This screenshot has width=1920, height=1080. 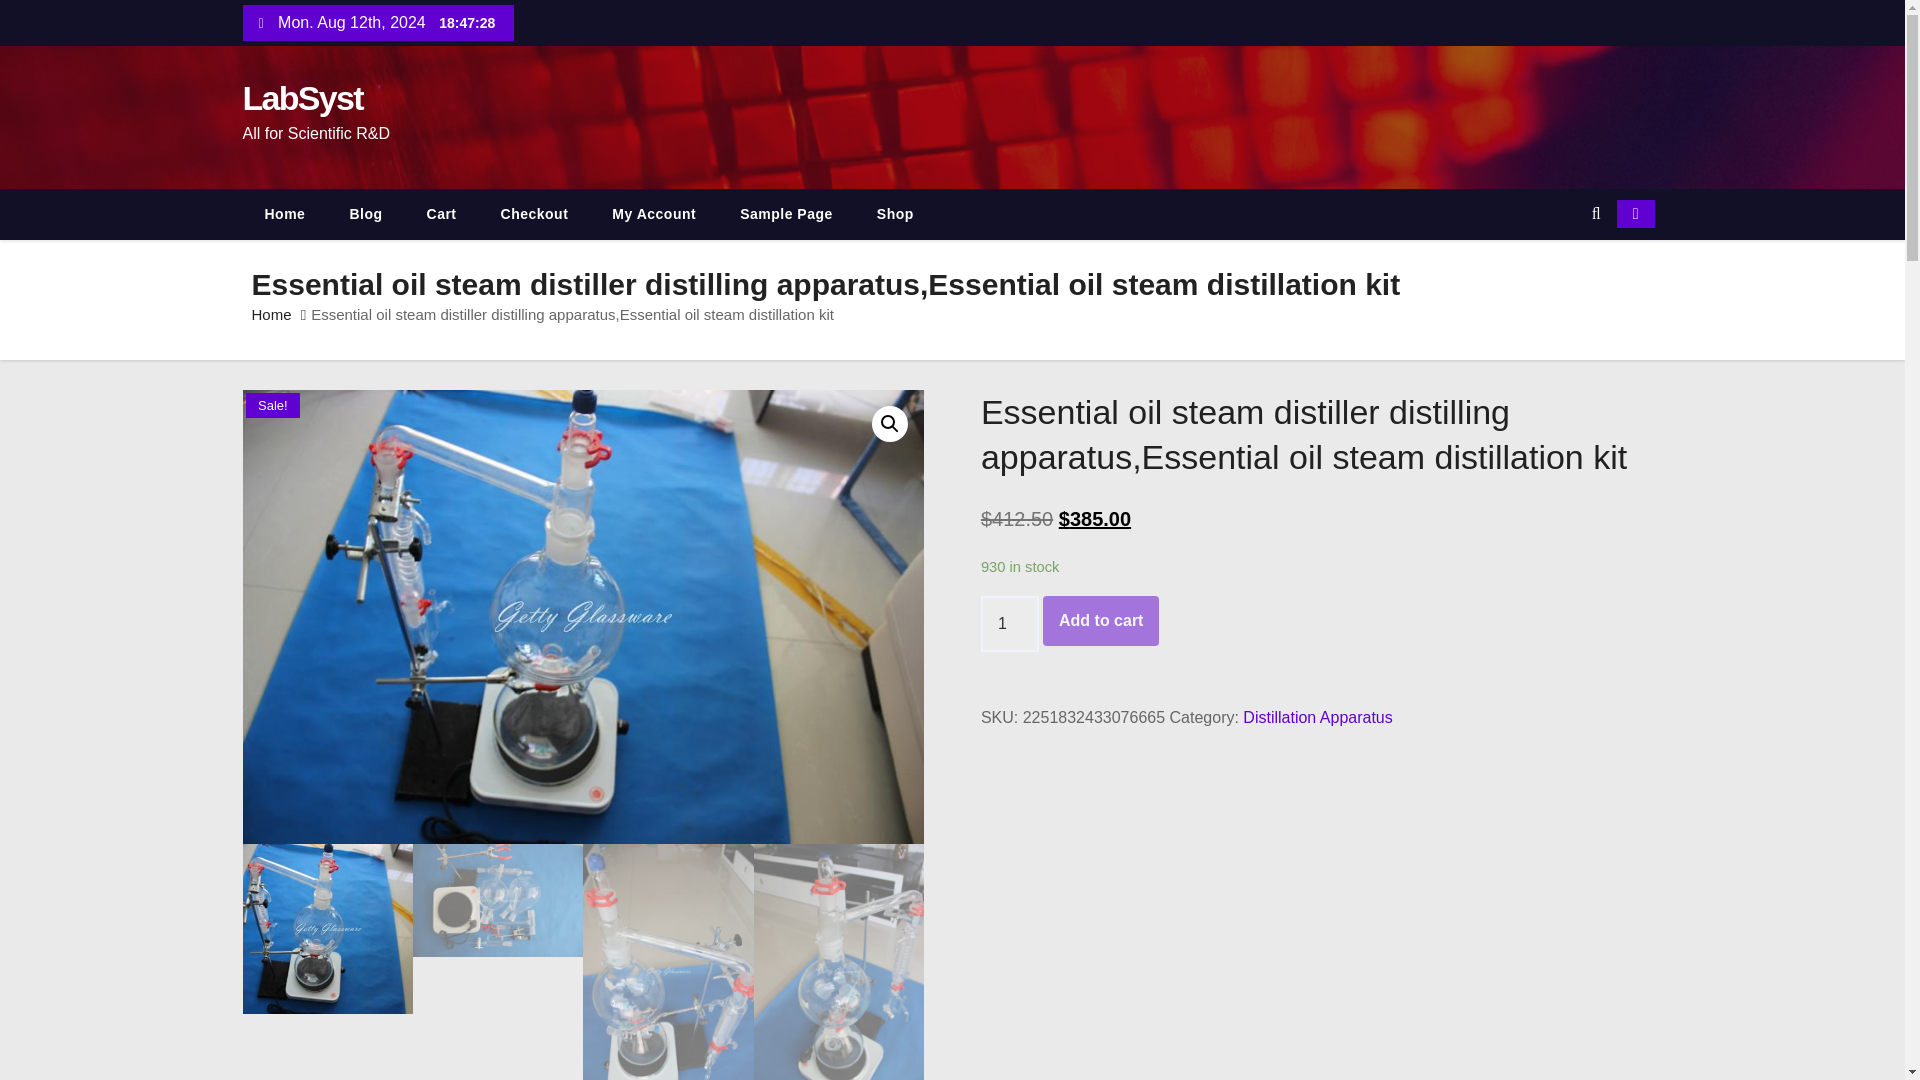 What do you see at coordinates (786, 214) in the screenshot?
I see `Sample Page` at bounding box center [786, 214].